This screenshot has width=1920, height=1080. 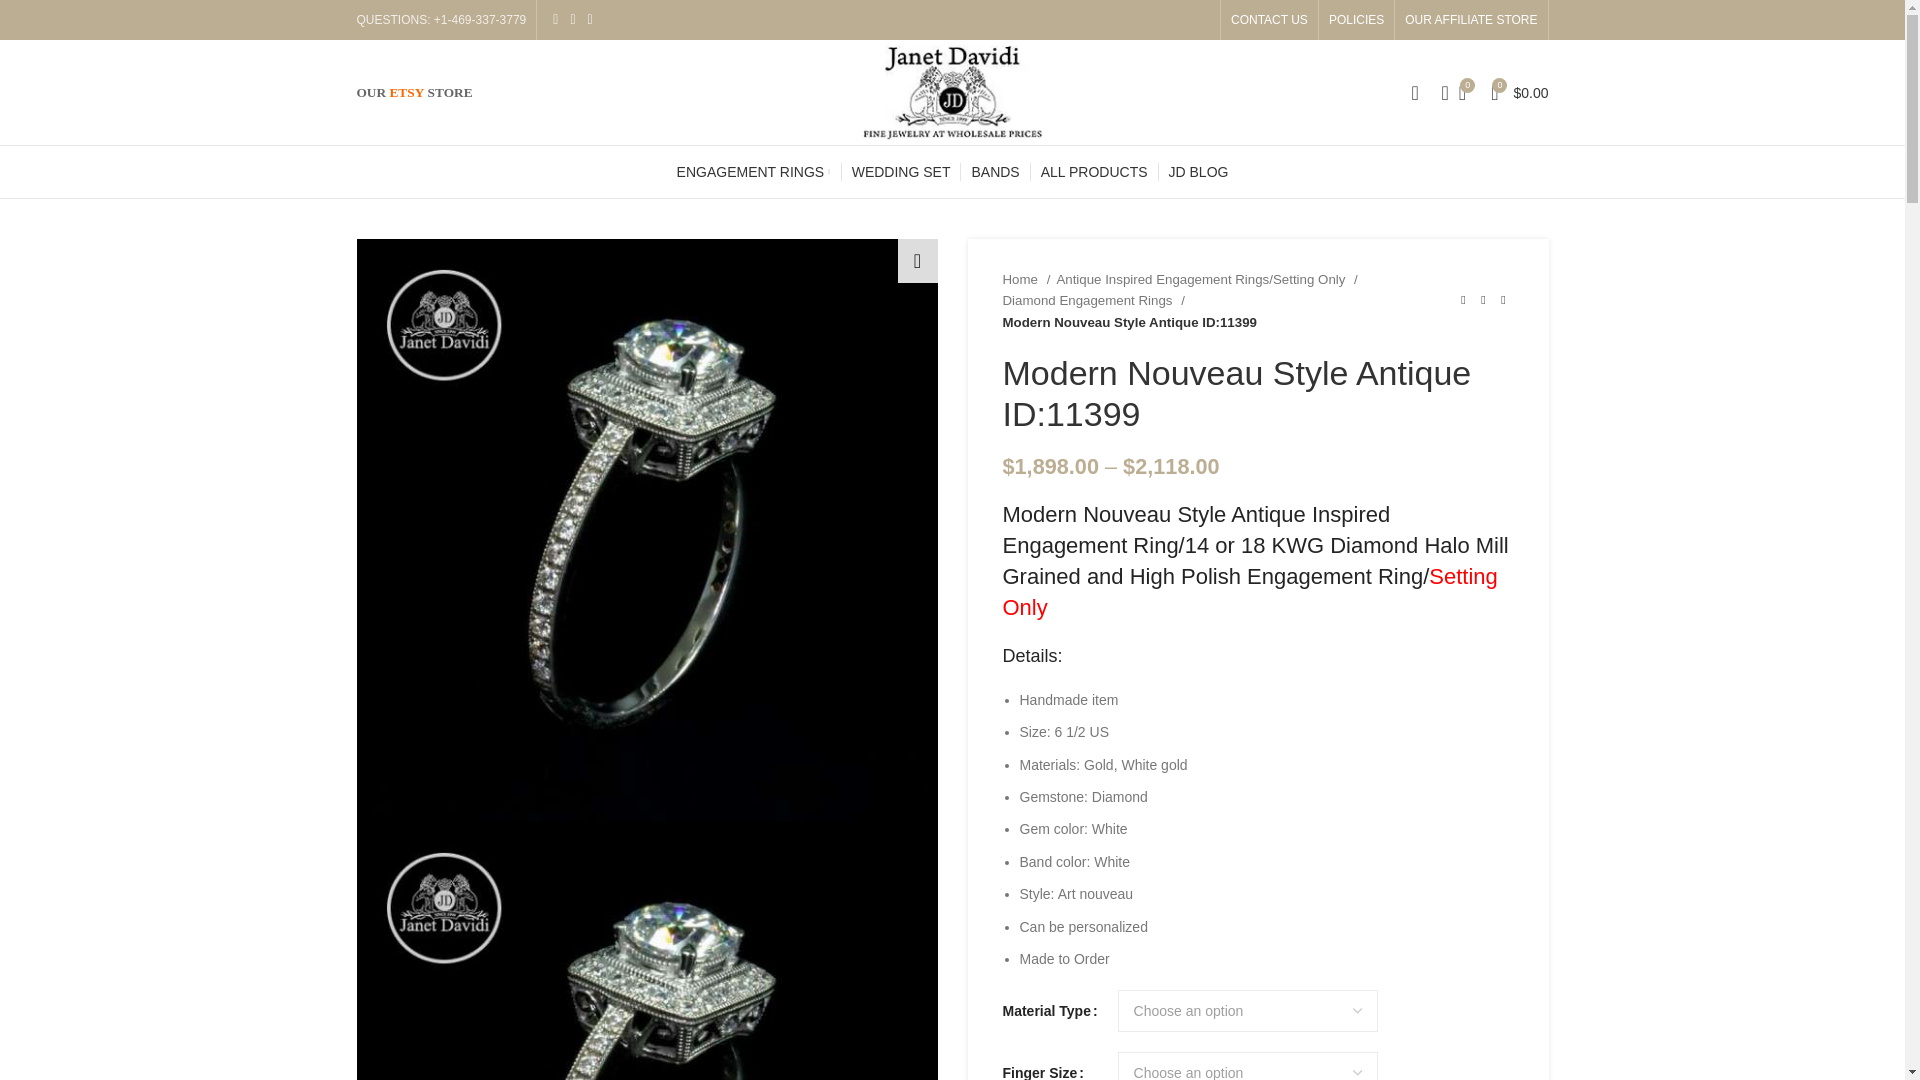 I want to click on ALL PRODUCTS, so click(x=1094, y=172).